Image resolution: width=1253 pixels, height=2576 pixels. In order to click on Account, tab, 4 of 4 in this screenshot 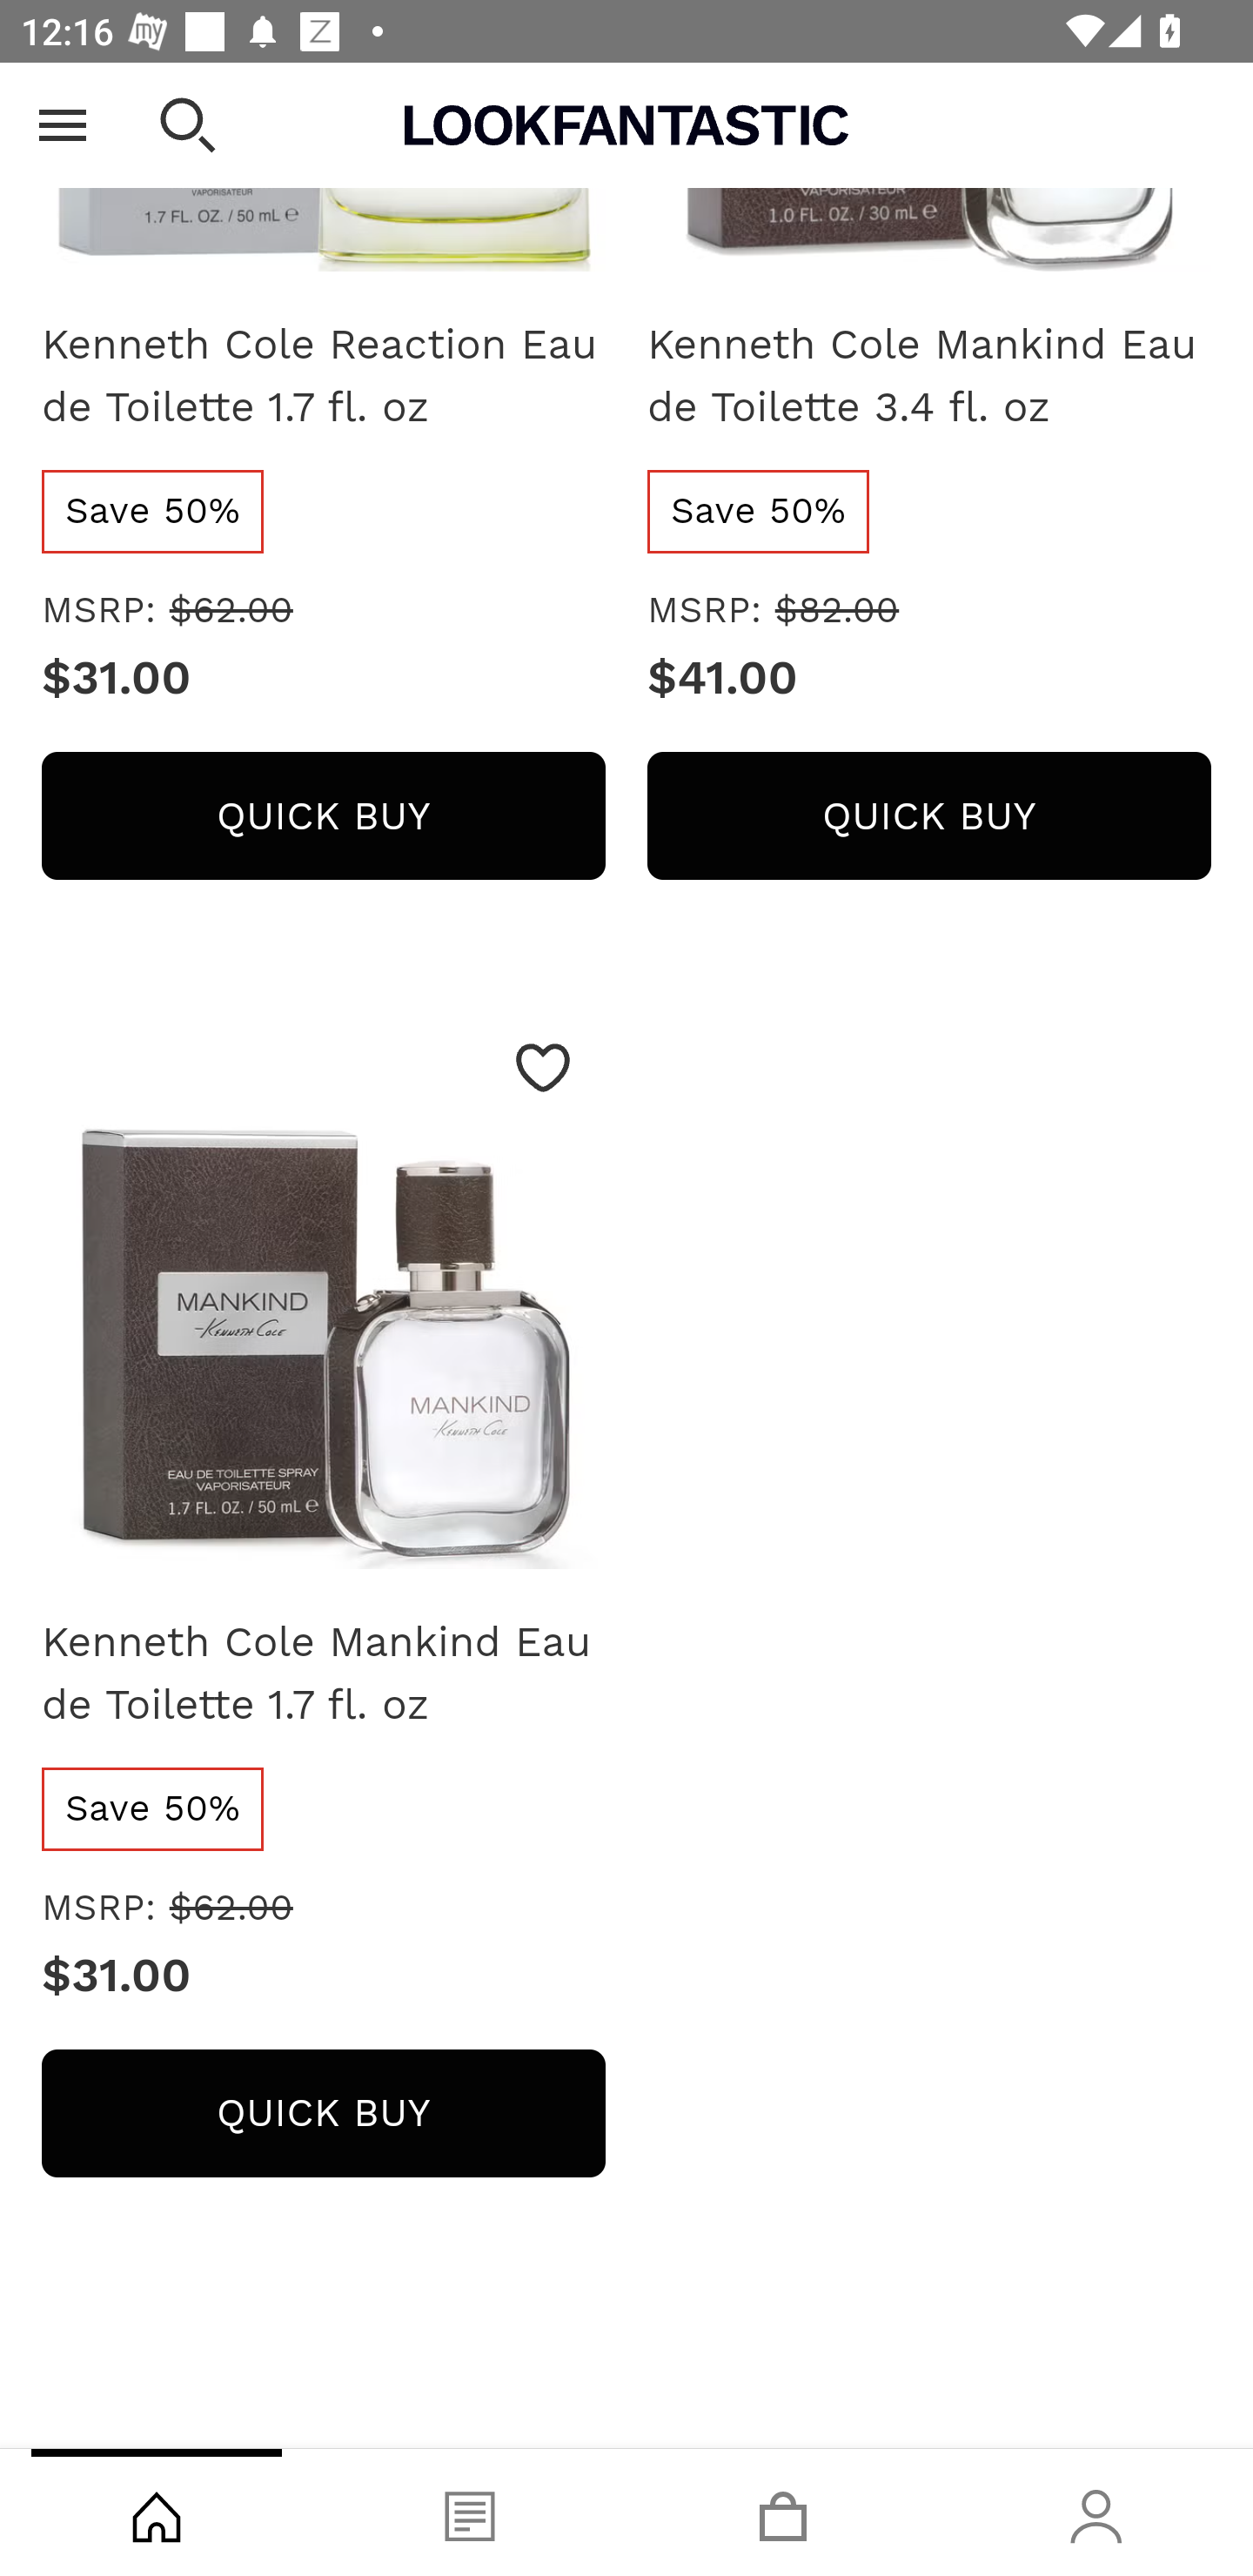, I will do `click(1096, 2512)`.